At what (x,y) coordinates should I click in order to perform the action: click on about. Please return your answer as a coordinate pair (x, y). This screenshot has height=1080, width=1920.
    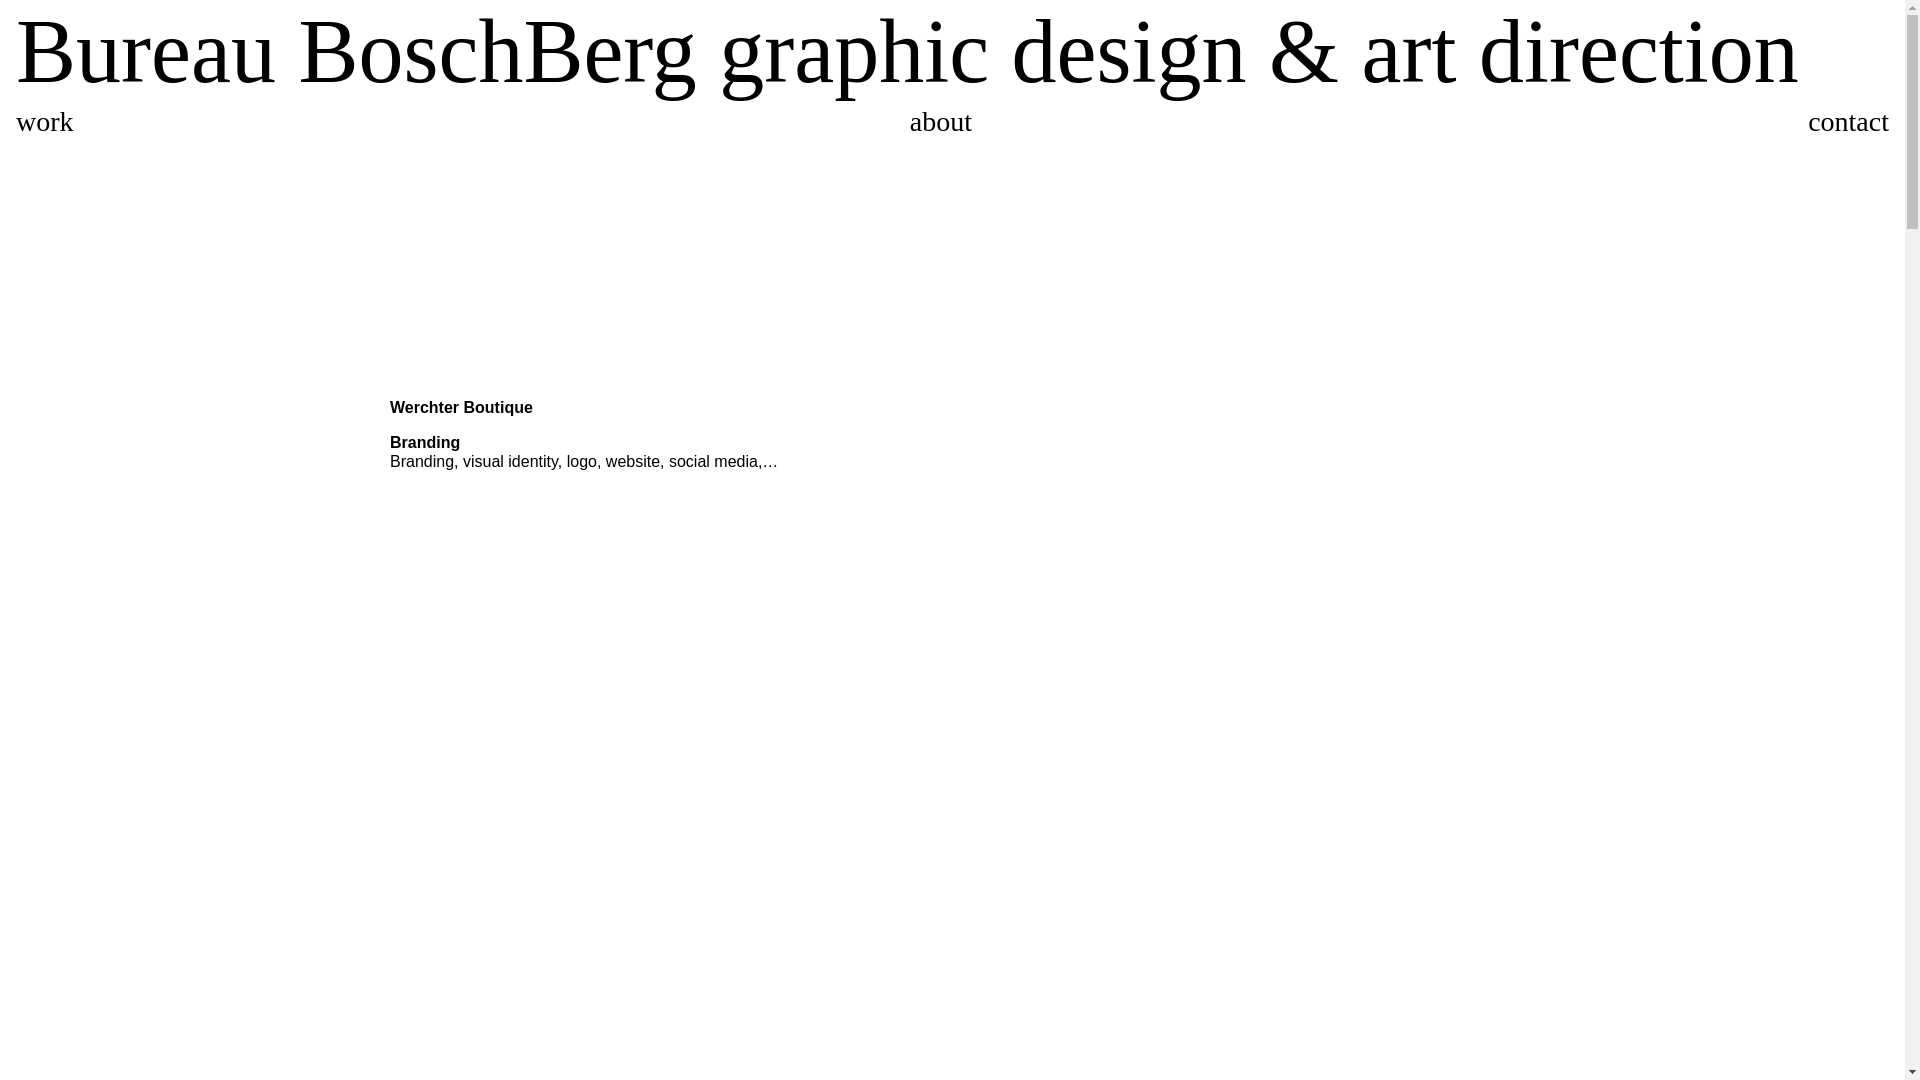
    Looking at the image, I should click on (941, 122).